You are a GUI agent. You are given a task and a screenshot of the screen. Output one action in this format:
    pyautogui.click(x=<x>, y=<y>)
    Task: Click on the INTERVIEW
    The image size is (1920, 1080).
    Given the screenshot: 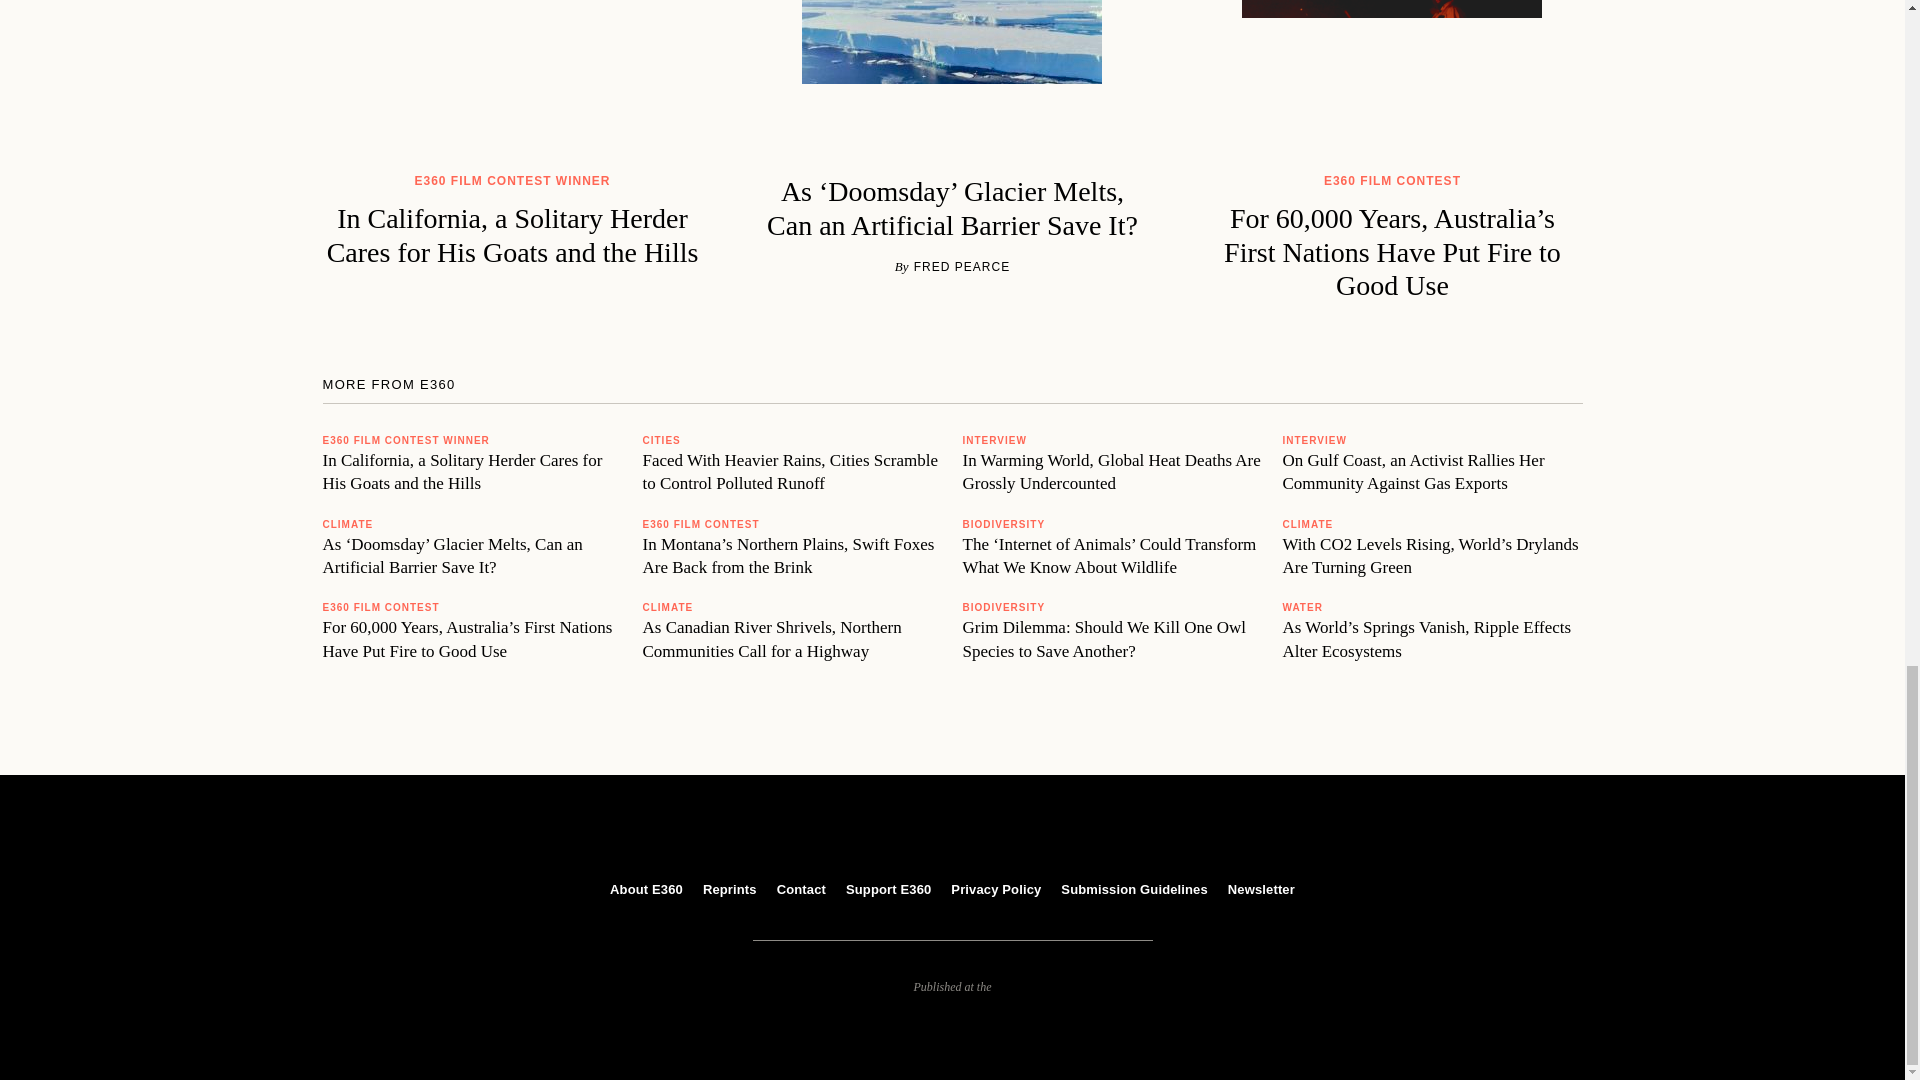 What is the action you would take?
    pyautogui.click(x=993, y=440)
    